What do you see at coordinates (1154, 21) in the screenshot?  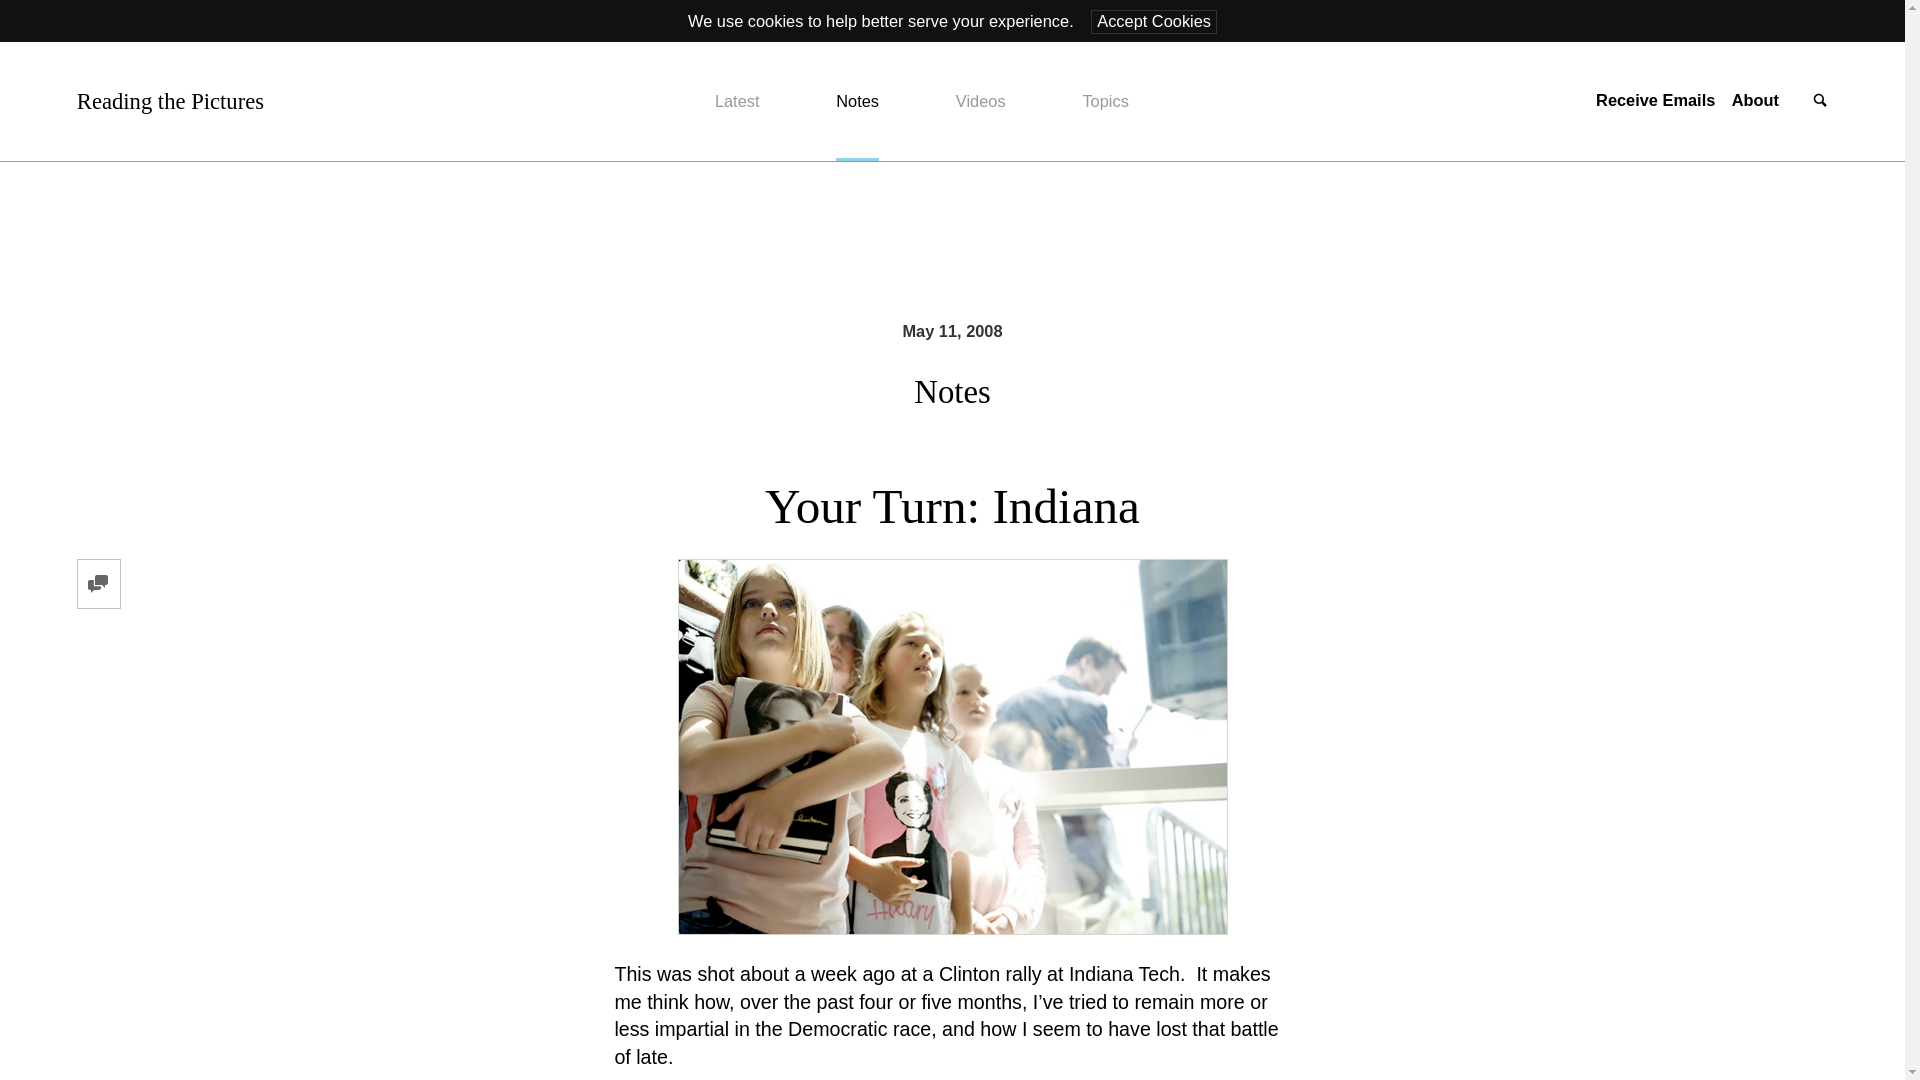 I see `Accept Cookies` at bounding box center [1154, 21].